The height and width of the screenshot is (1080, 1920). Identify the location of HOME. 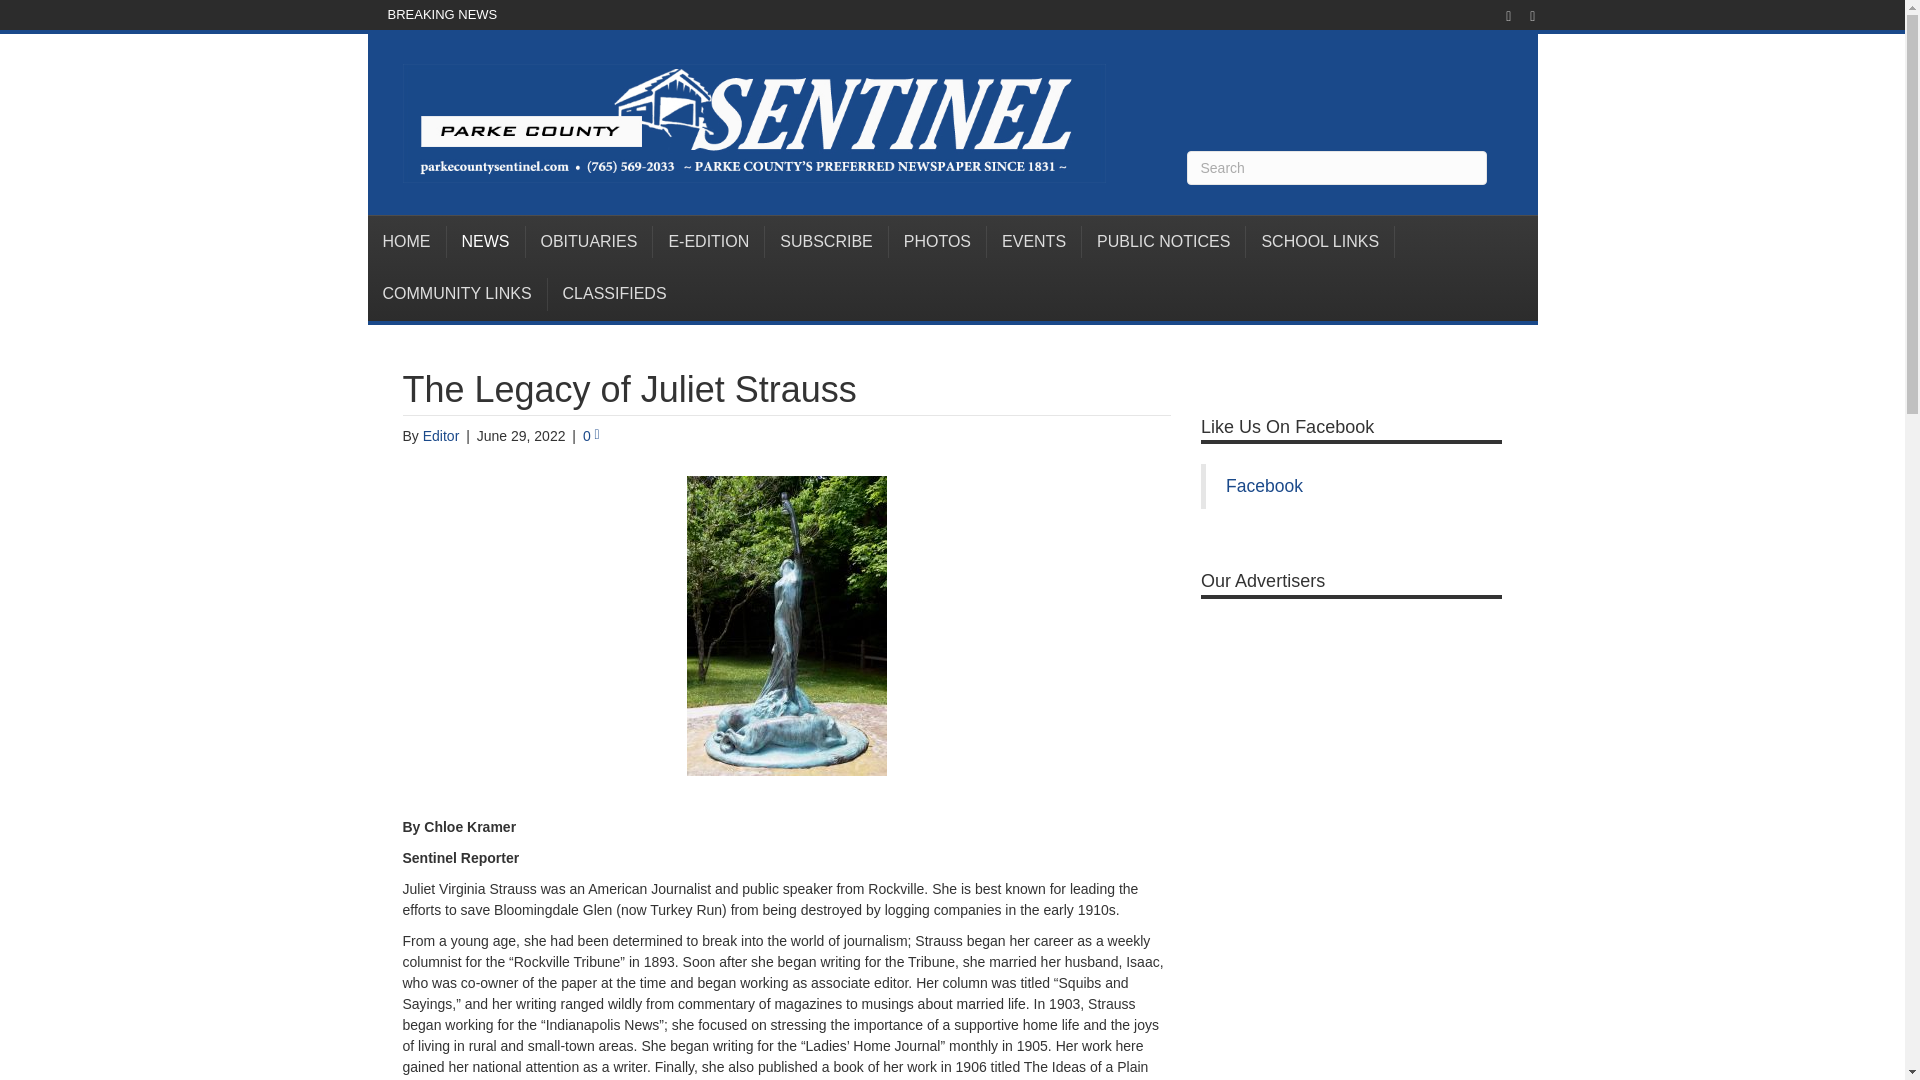
(408, 242).